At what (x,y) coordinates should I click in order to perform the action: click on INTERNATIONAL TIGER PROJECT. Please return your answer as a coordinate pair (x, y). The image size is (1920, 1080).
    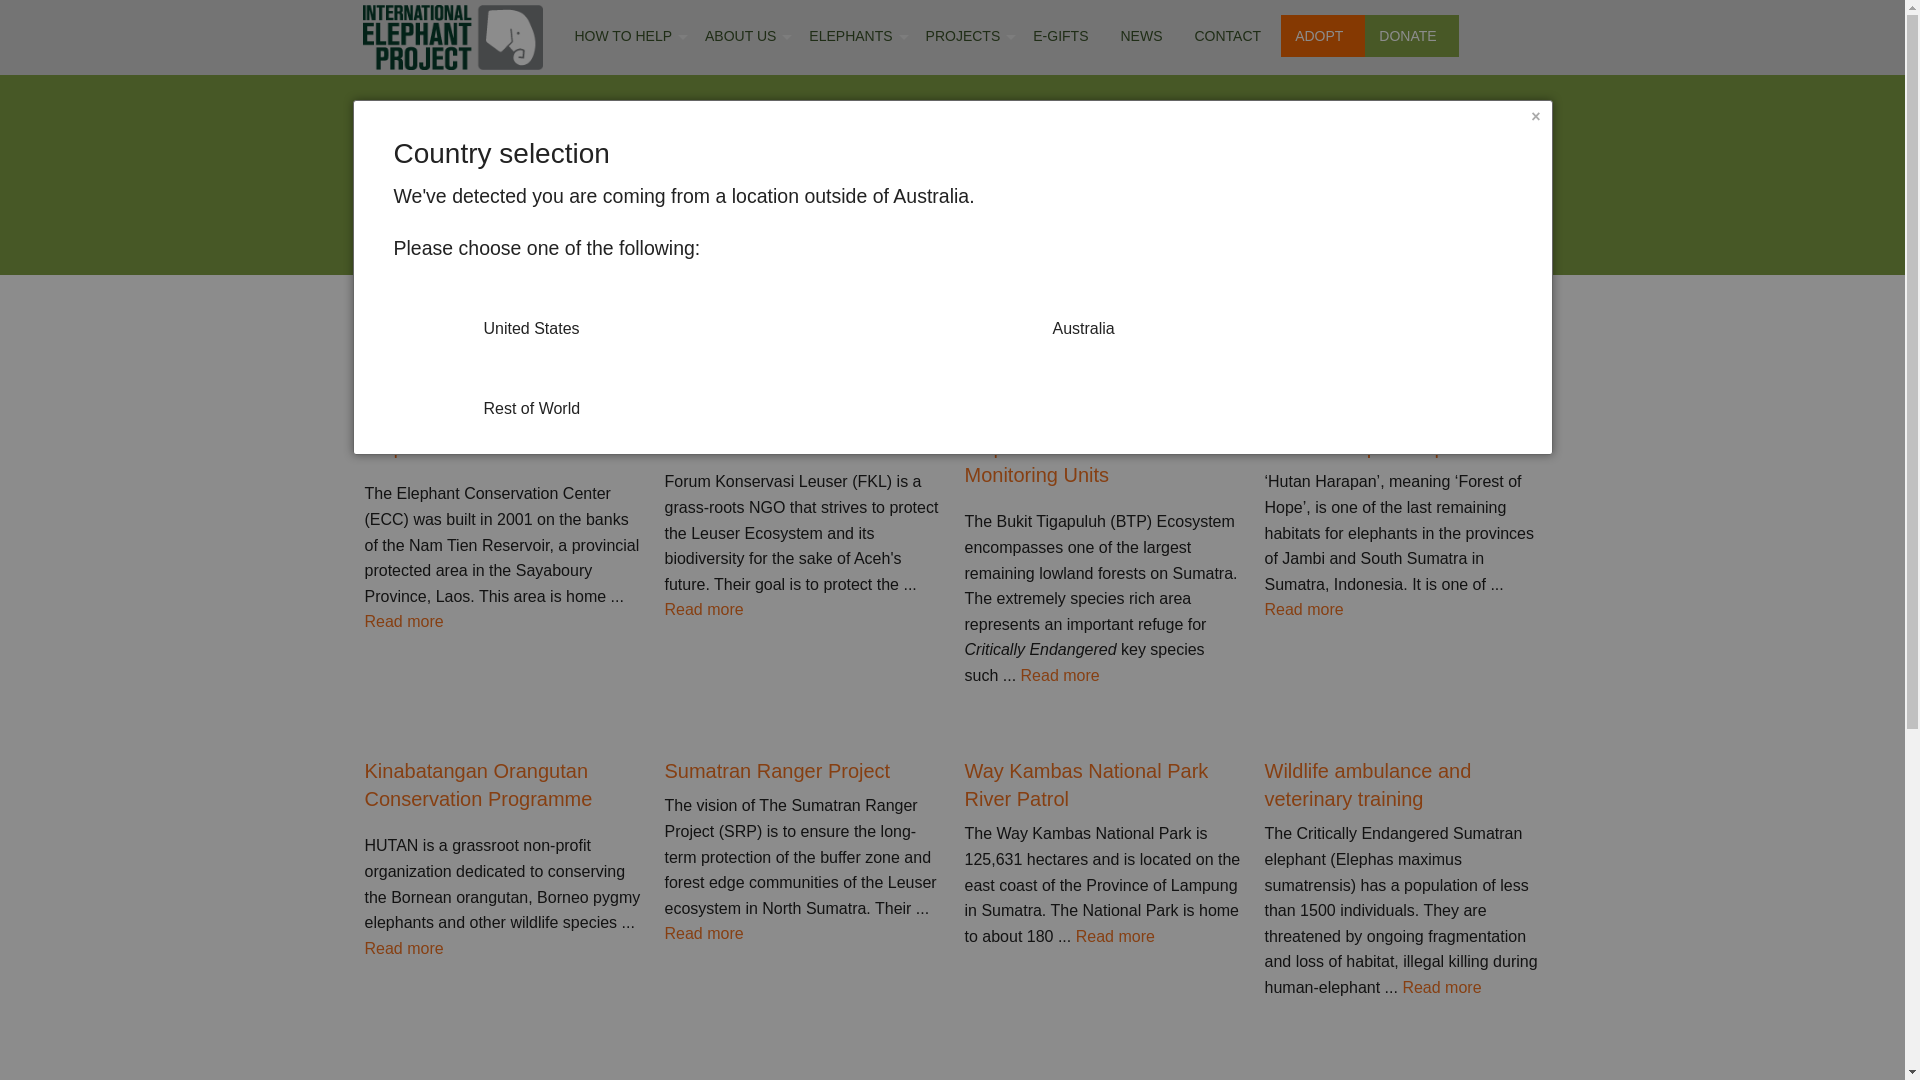
    Looking at the image, I should click on (739, 303).